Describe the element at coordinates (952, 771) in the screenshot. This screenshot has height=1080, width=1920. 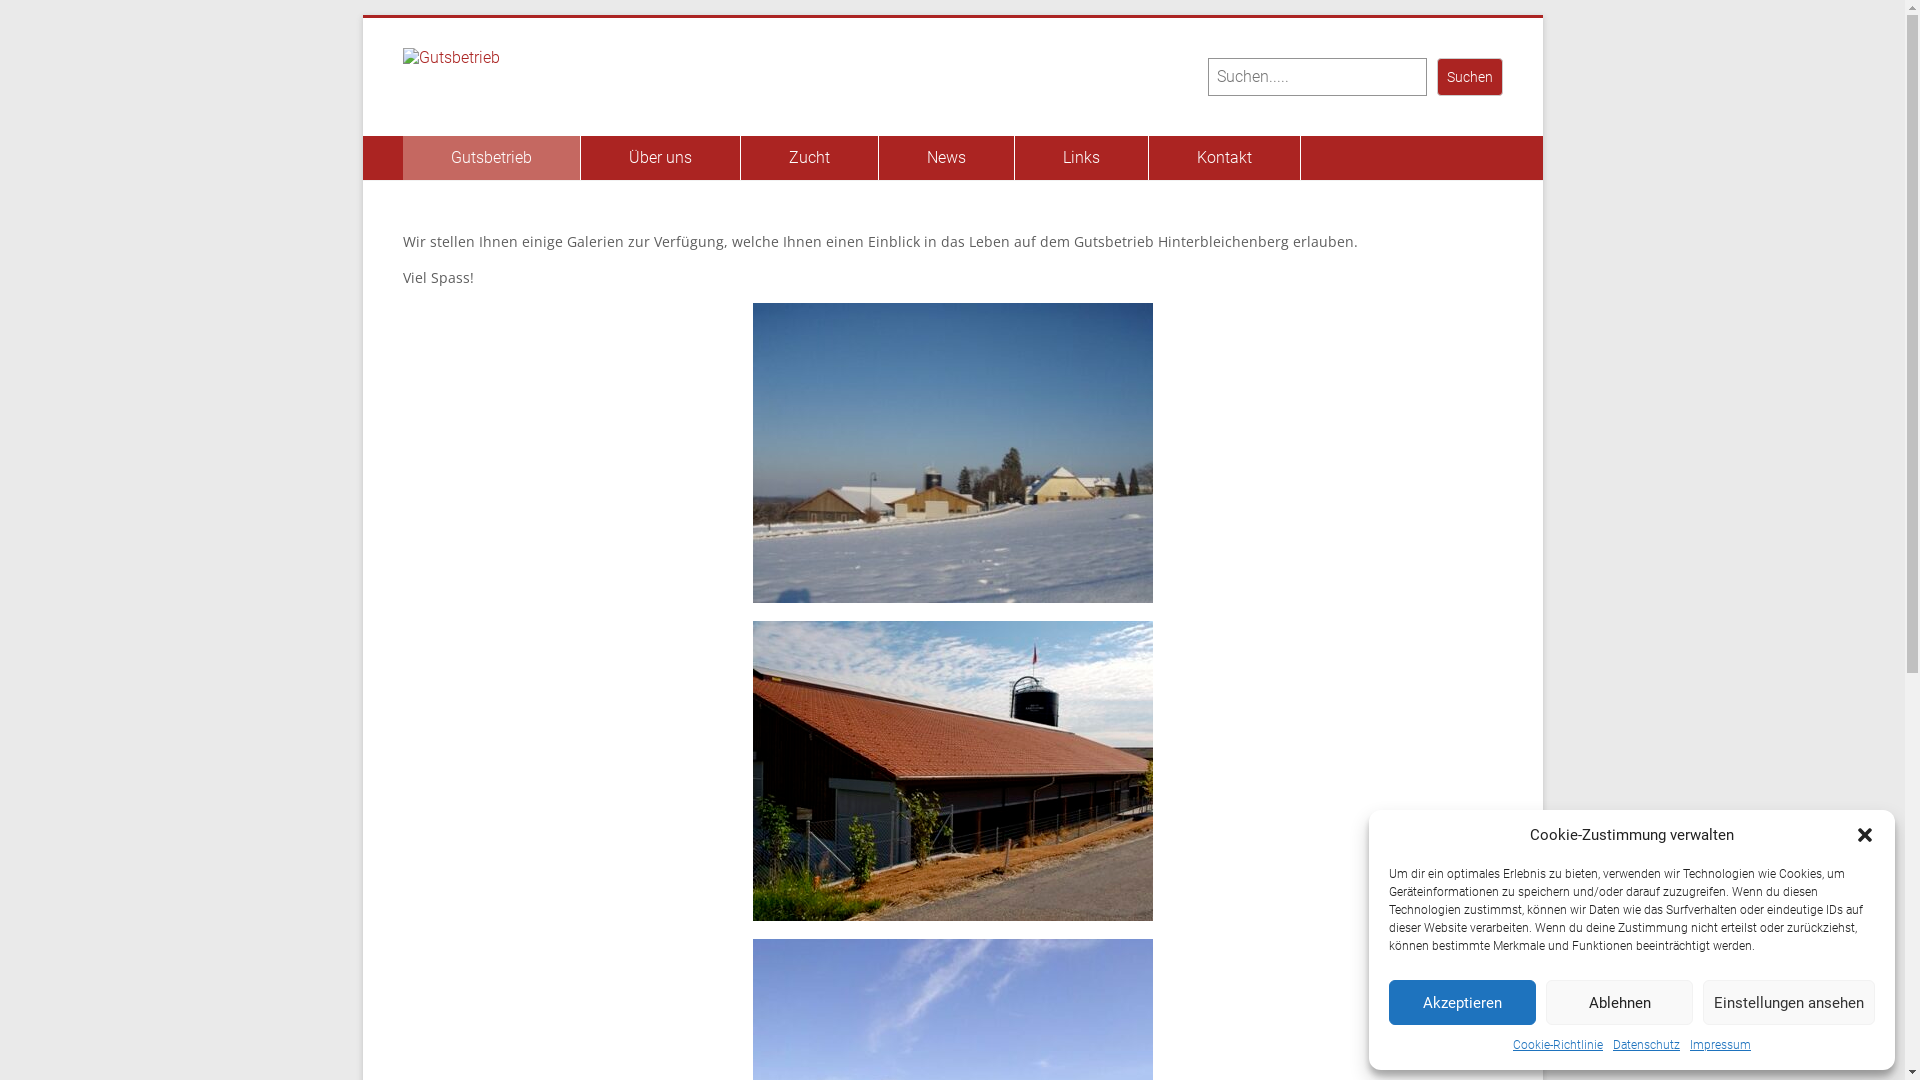
I see `bild3` at that location.